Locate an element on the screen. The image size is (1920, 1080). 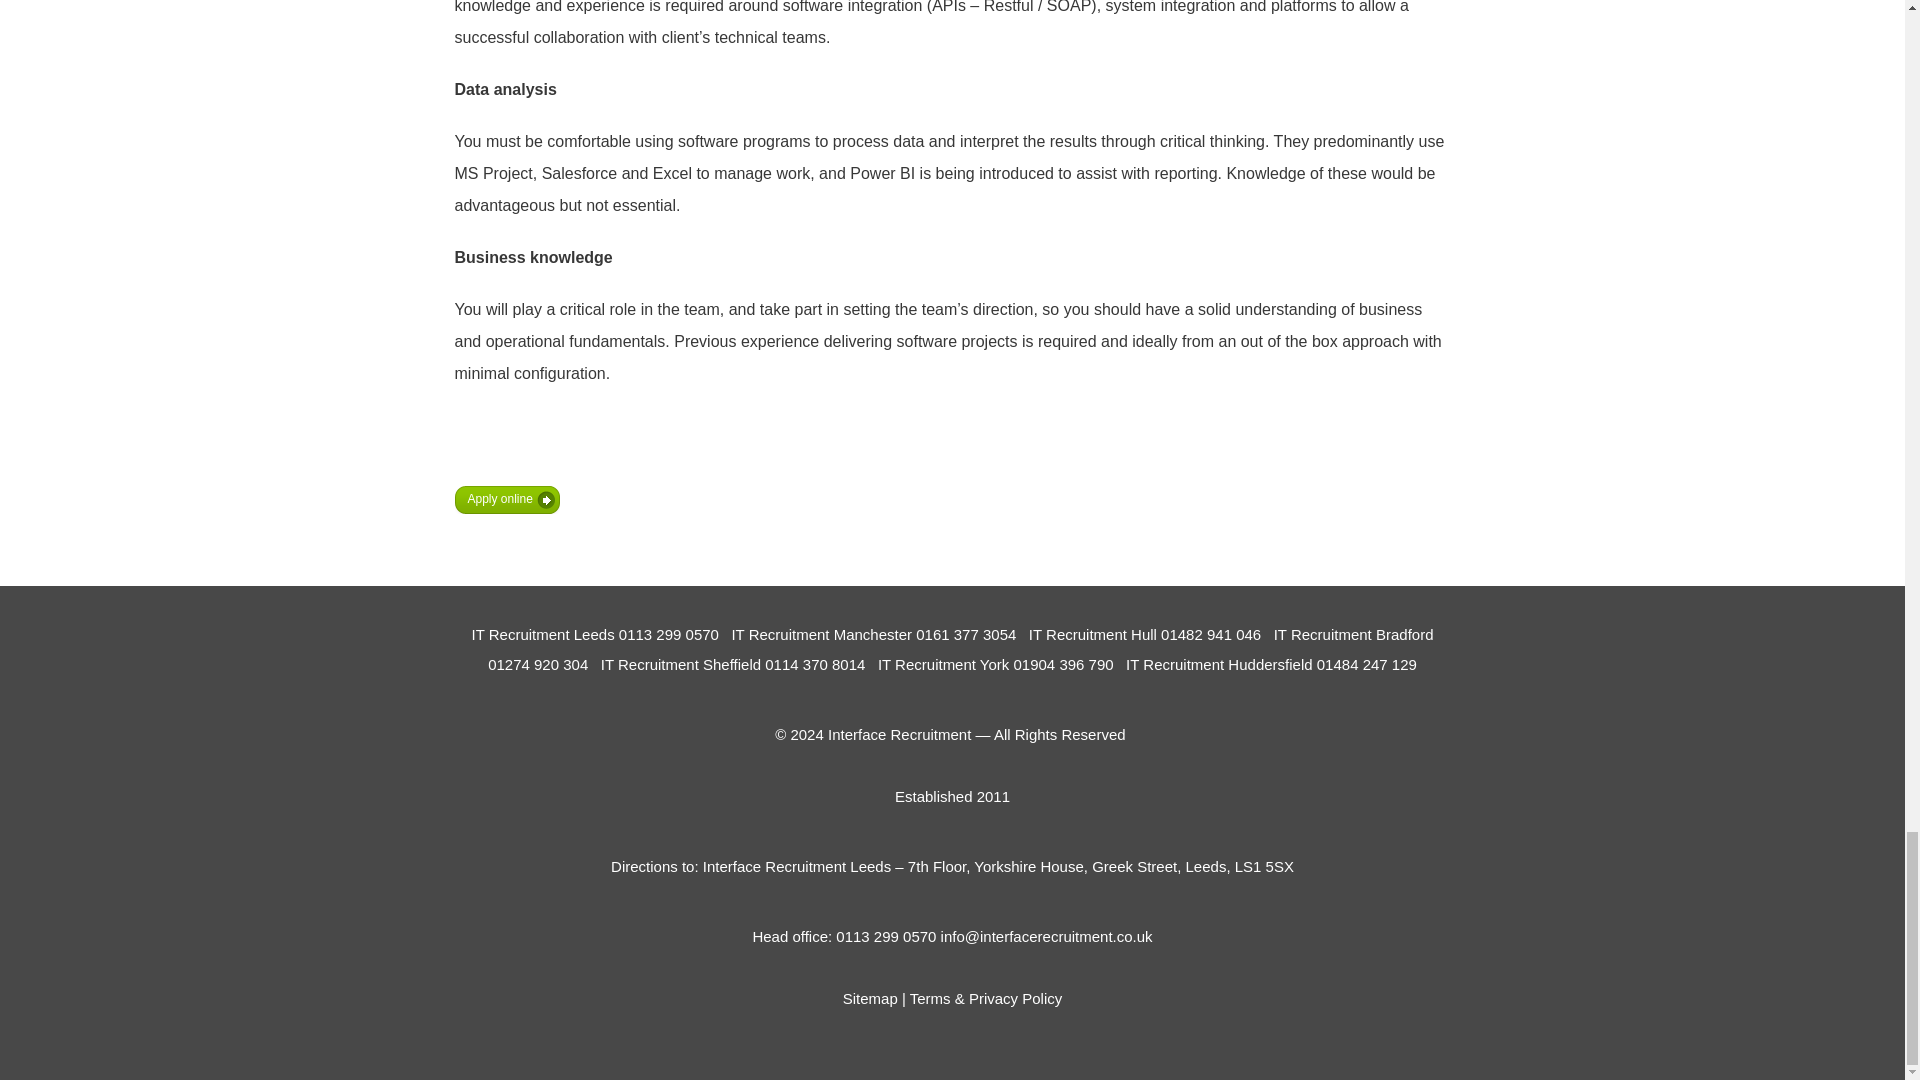
 IT Recruitment Hull 01482 941 046  is located at coordinates (1145, 634).